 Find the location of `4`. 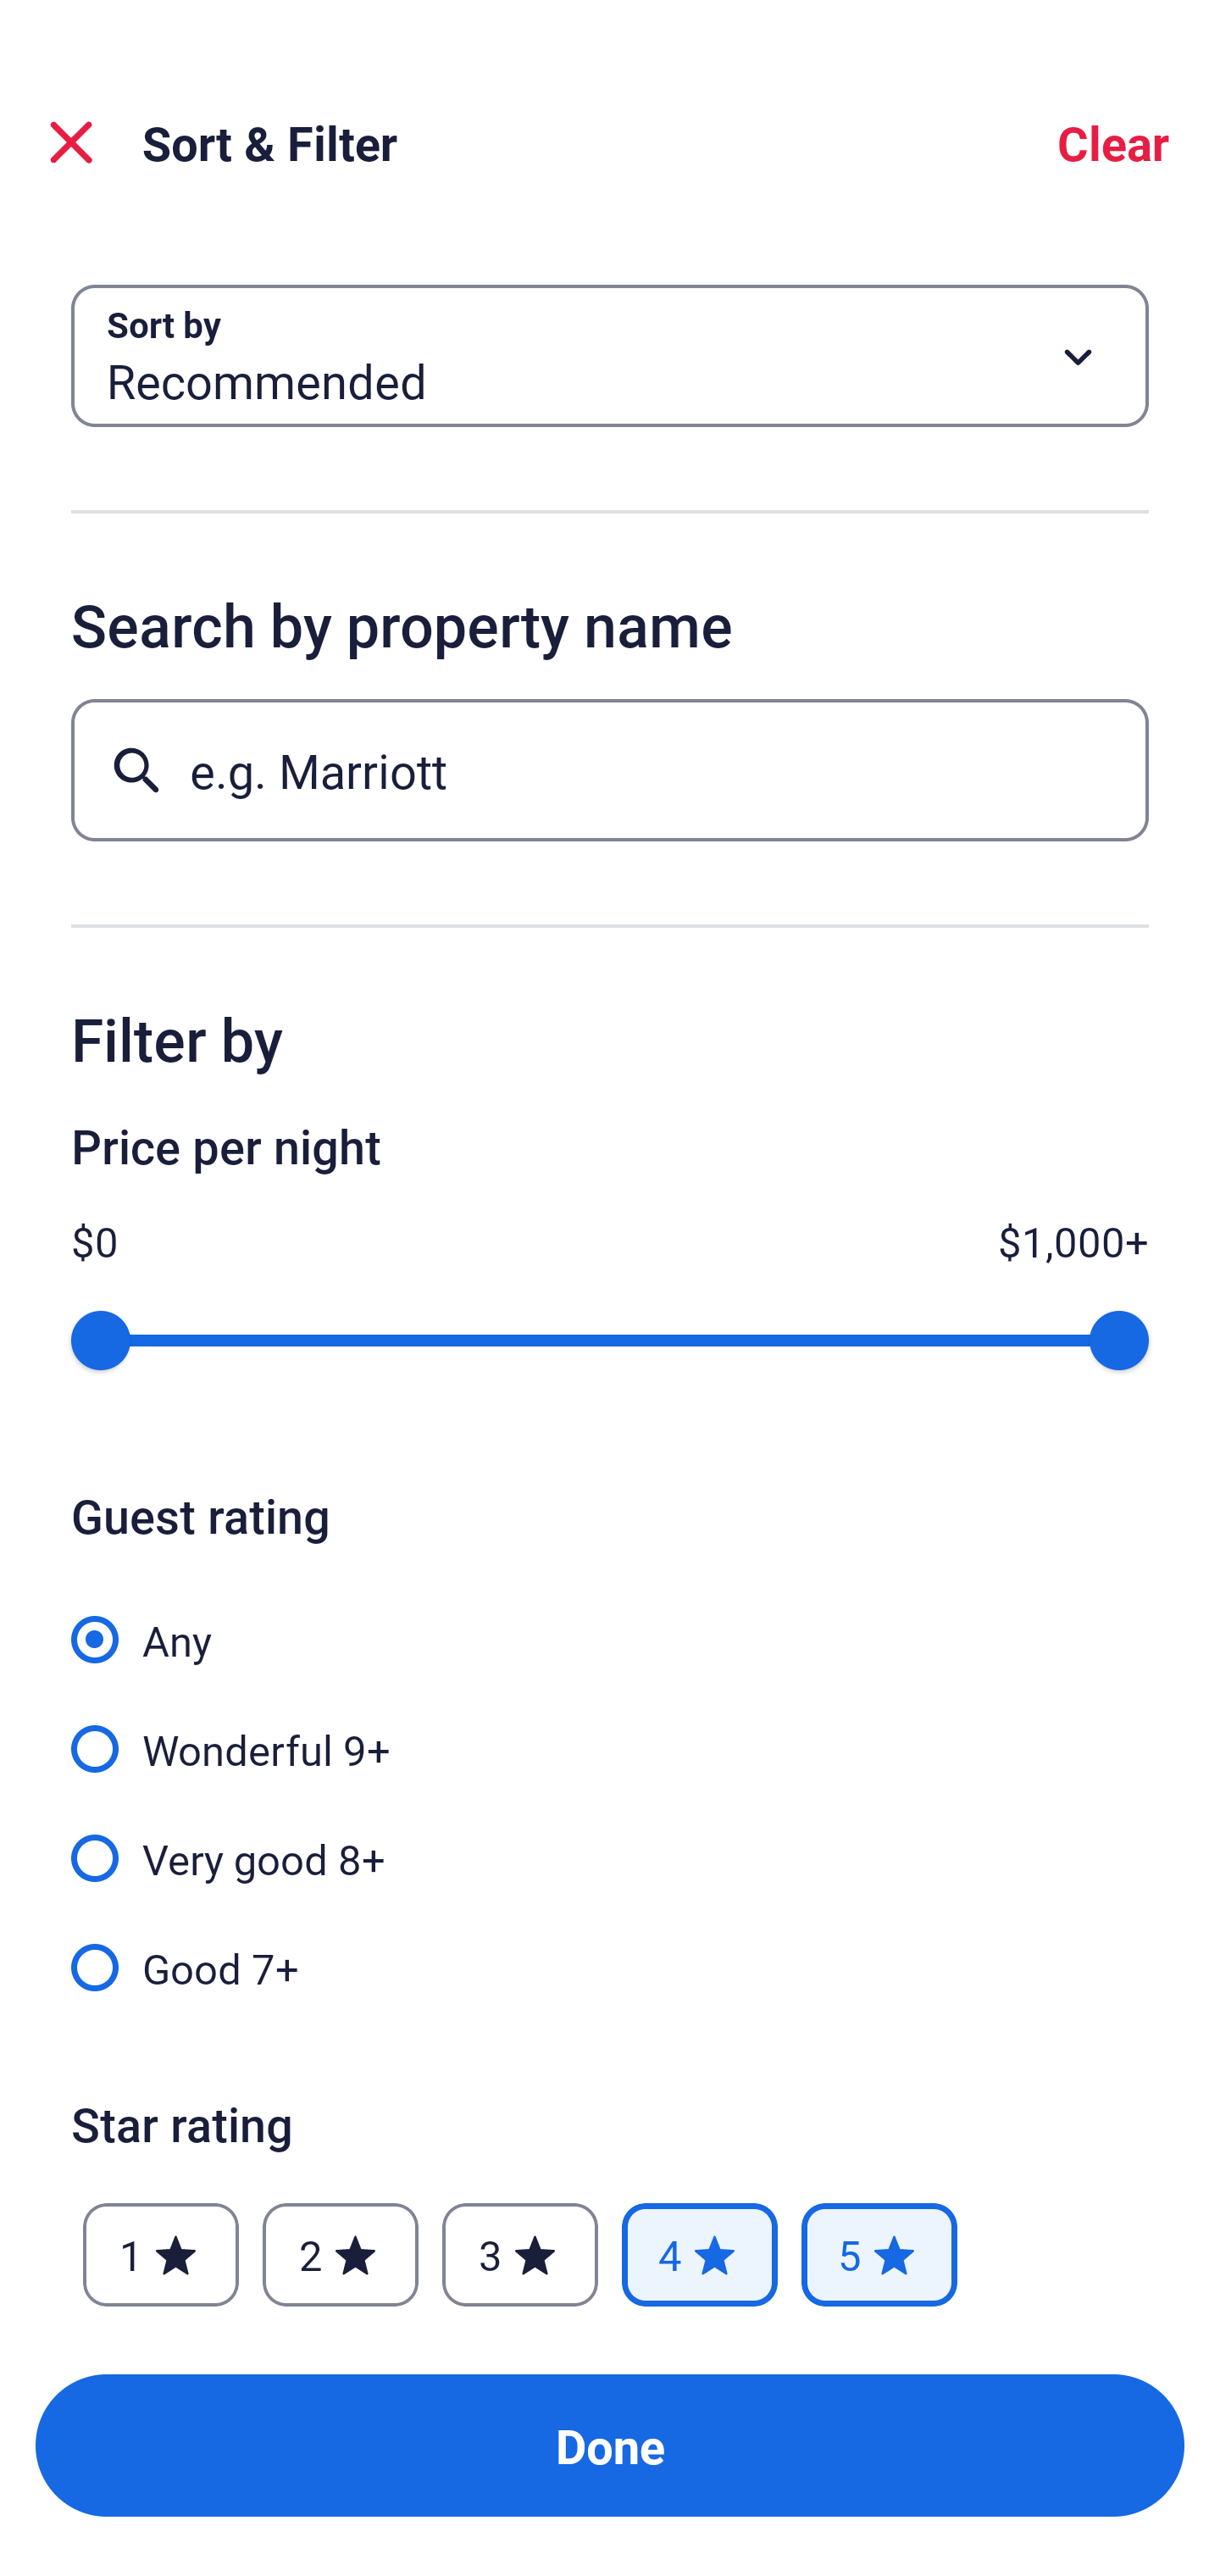

4 is located at coordinates (700, 2255).